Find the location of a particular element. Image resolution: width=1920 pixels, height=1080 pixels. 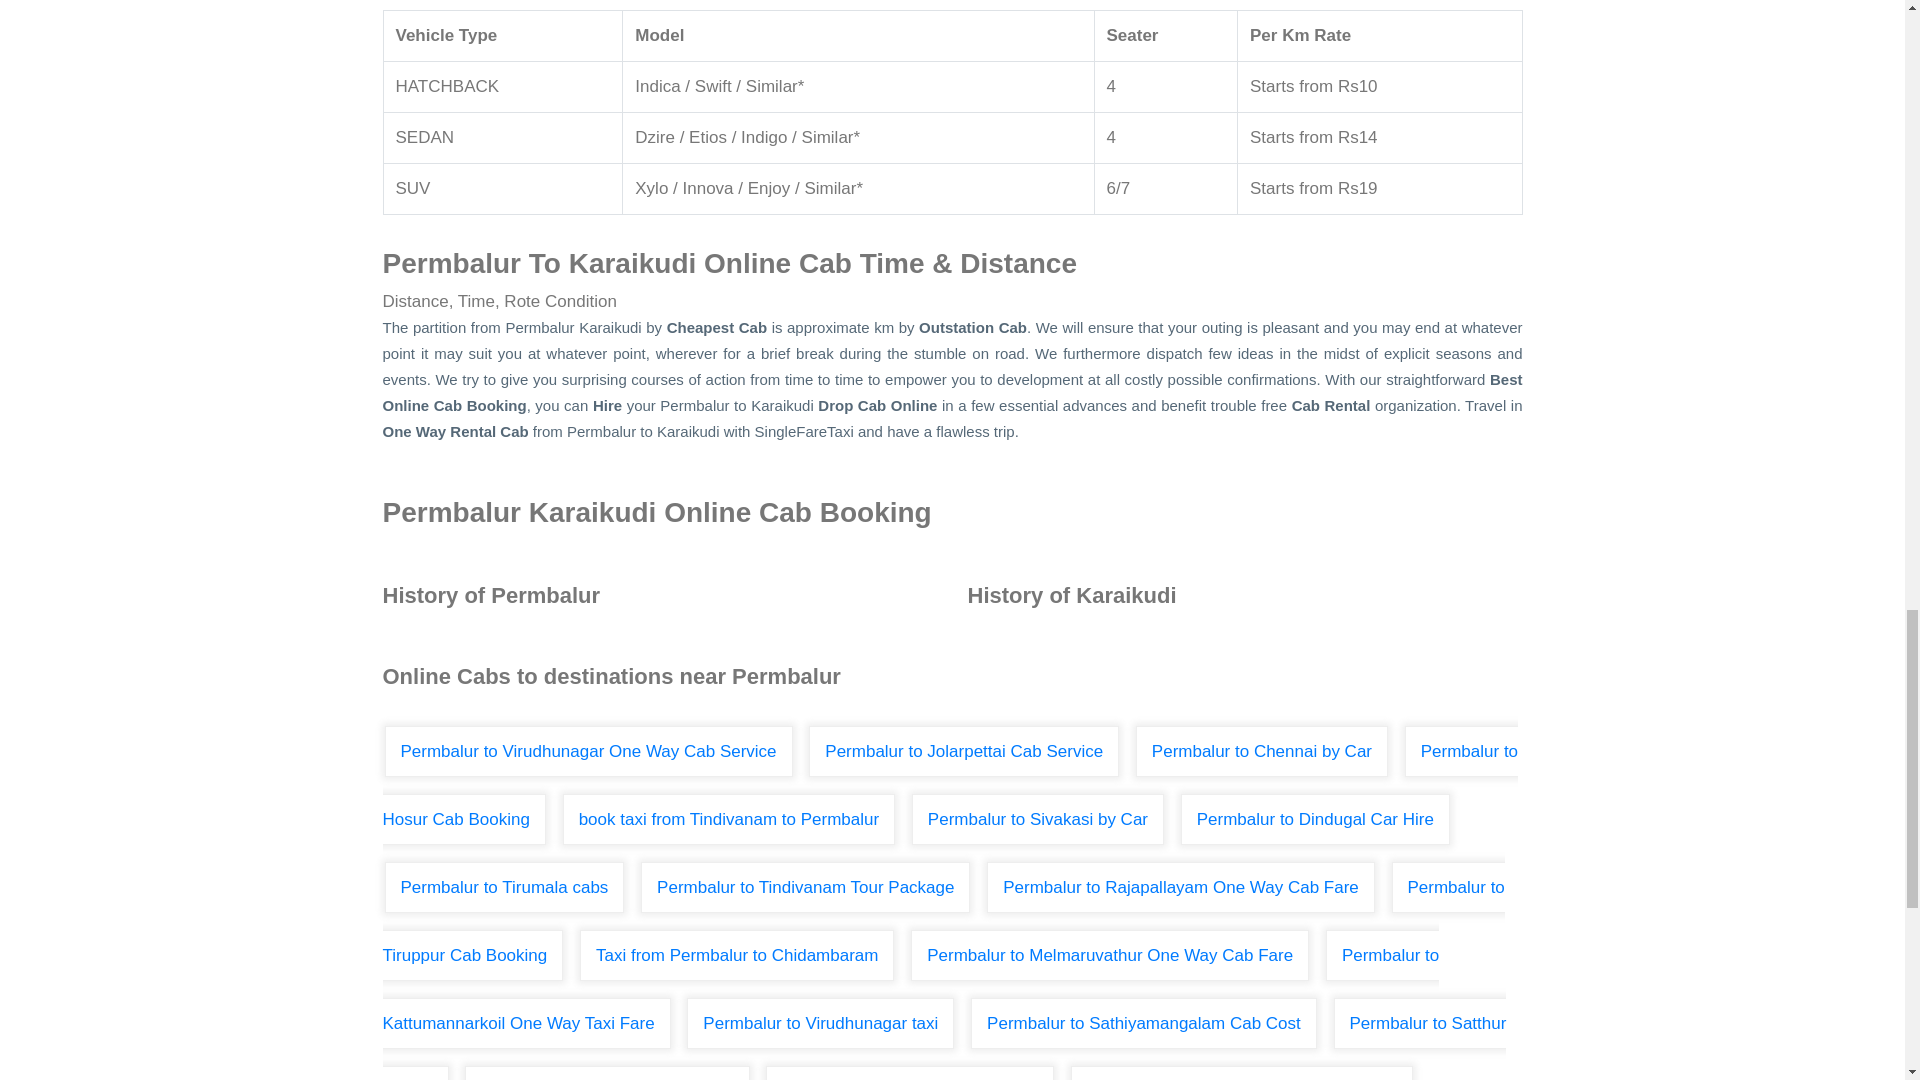

Permbalur to Melmaruvathur One Way Cab Fare is located at coordinates (1110, 954).